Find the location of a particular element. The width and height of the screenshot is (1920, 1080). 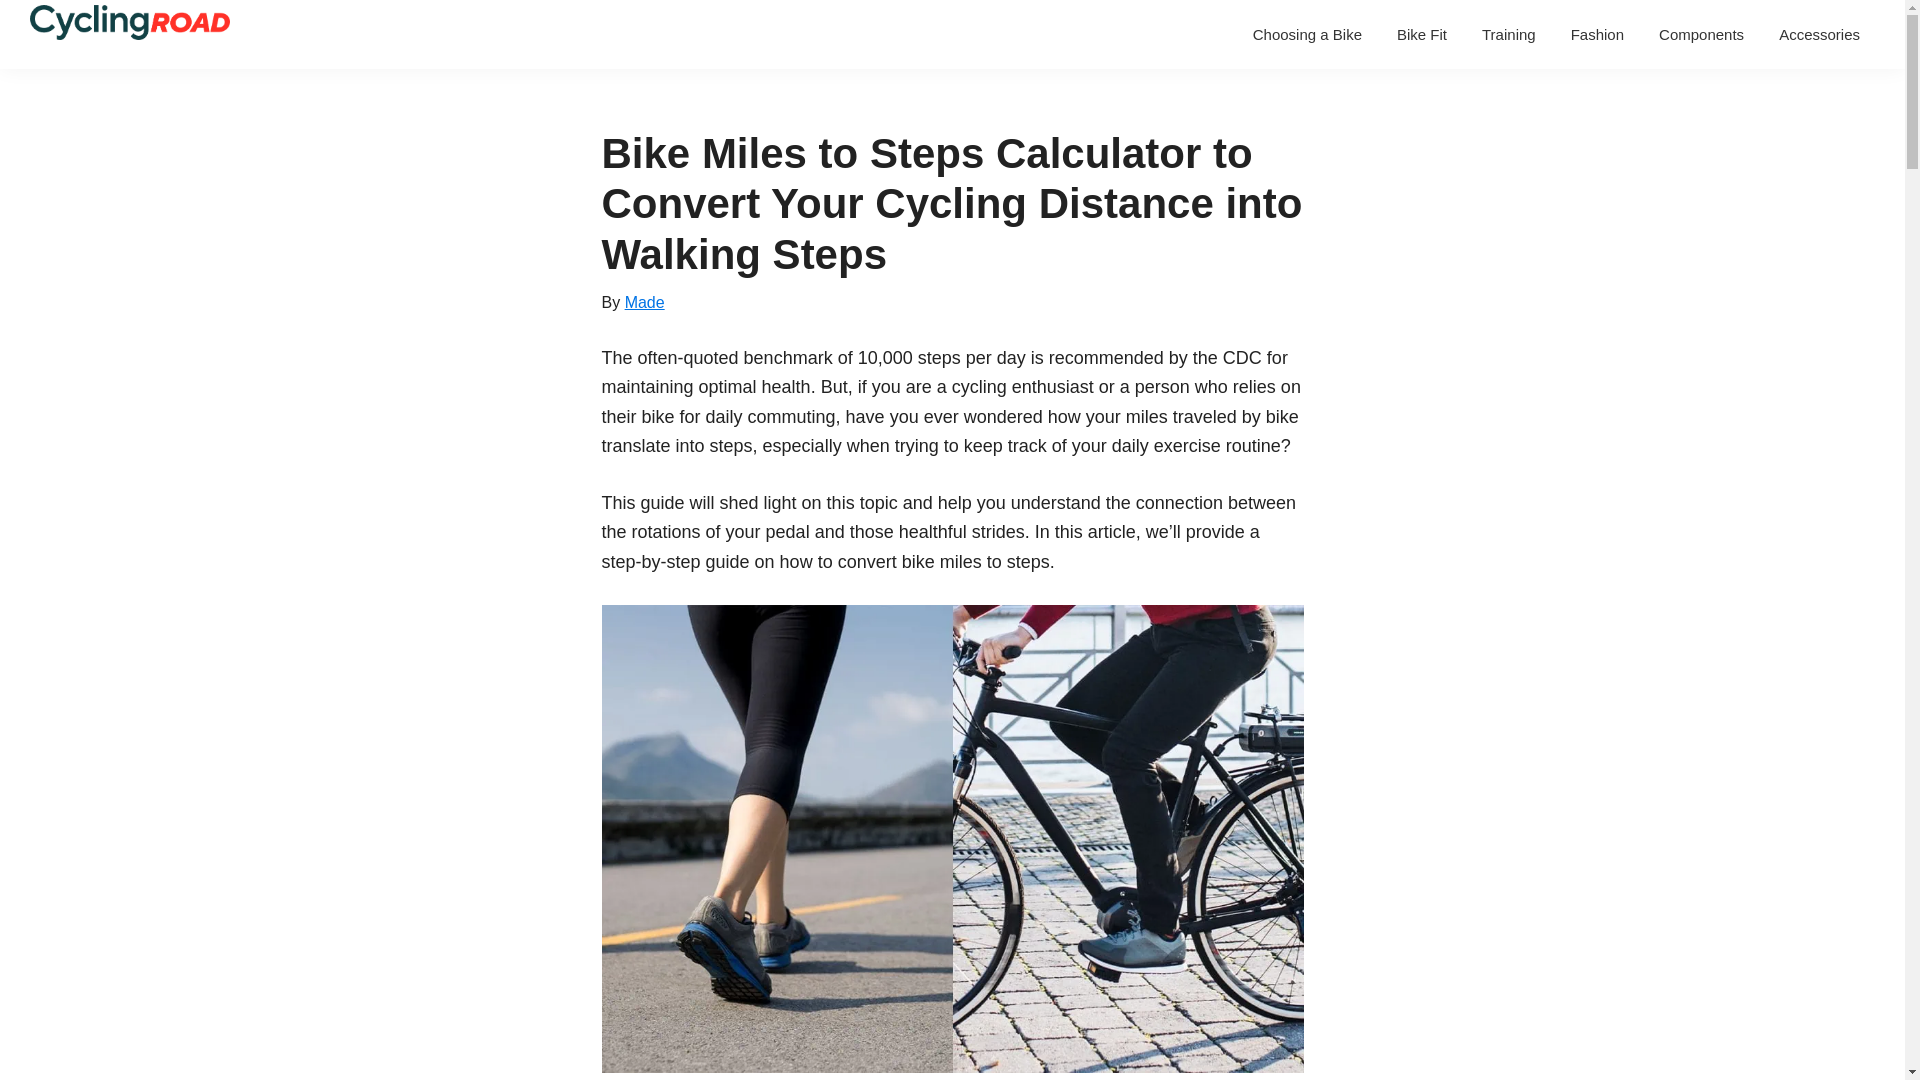

Choosing a Bike is located at coordinates (1307, 34).